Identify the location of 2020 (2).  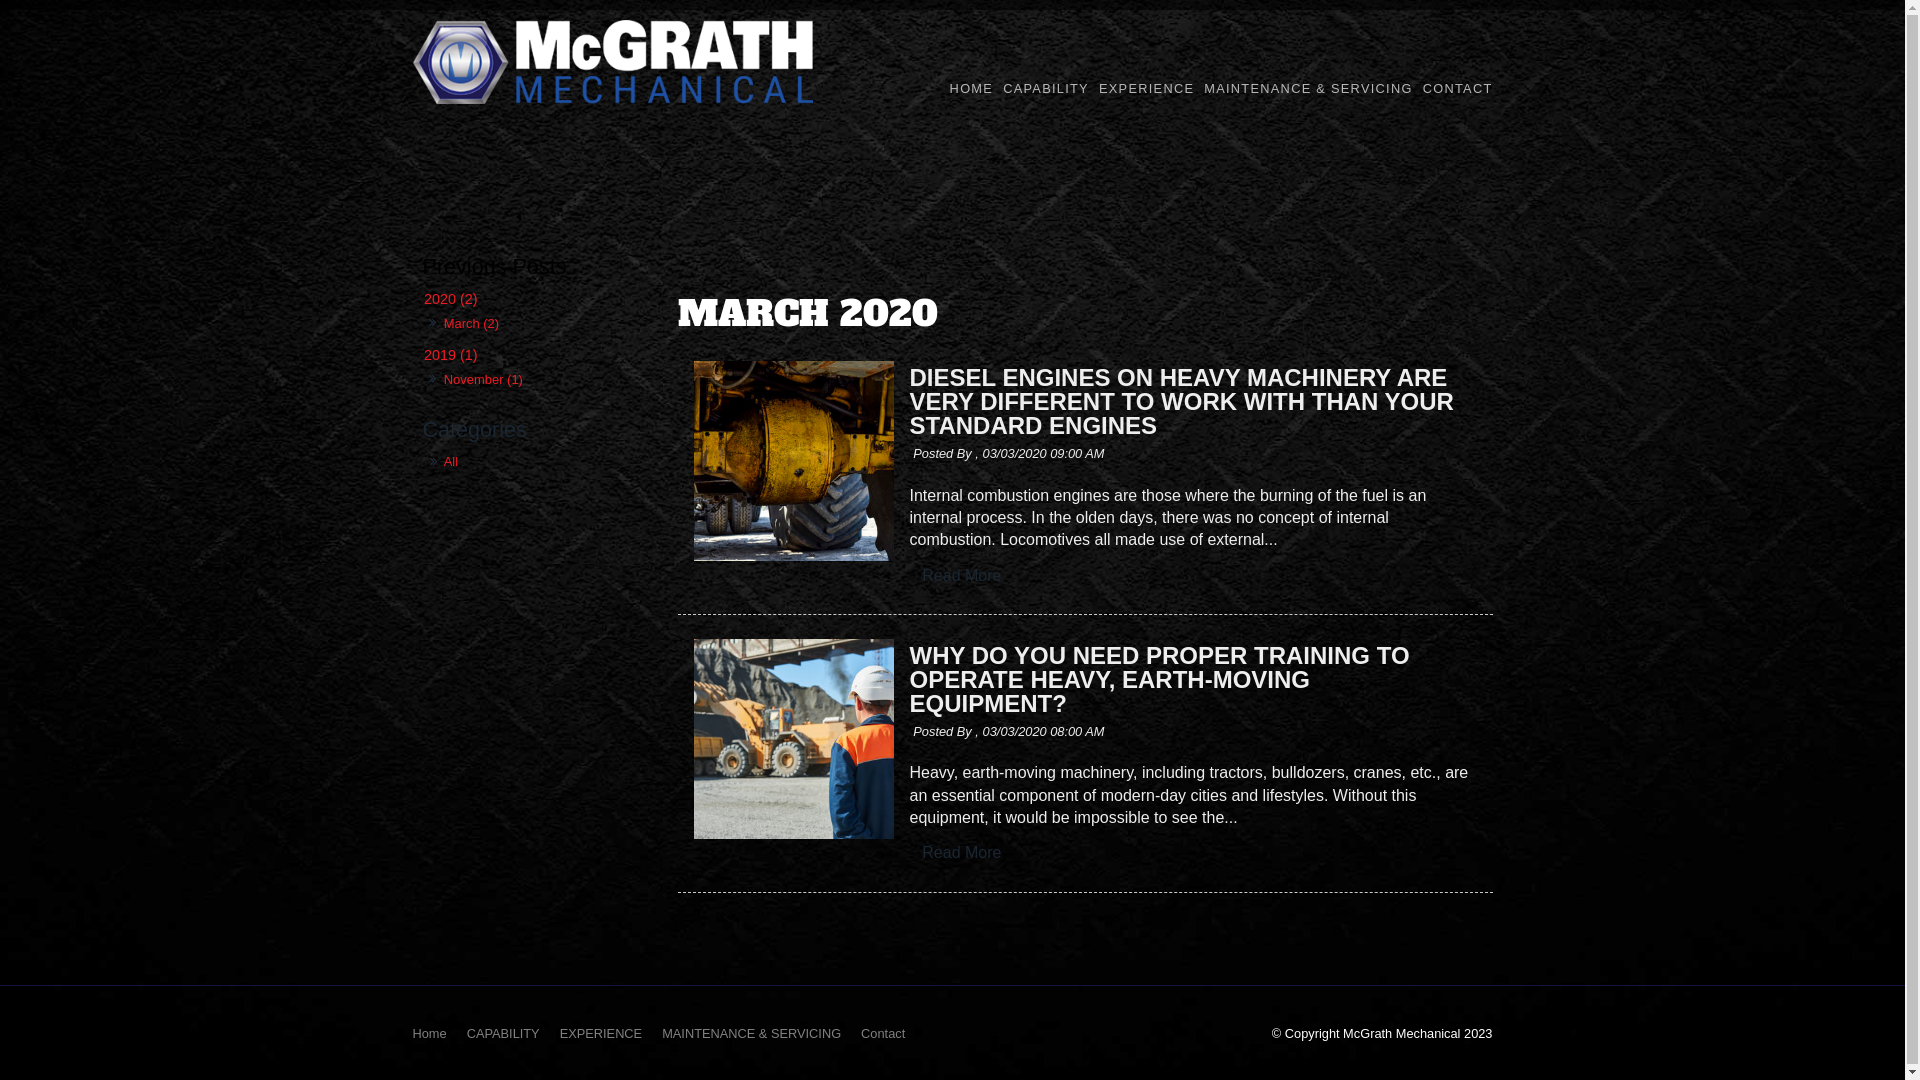
(537, 300).